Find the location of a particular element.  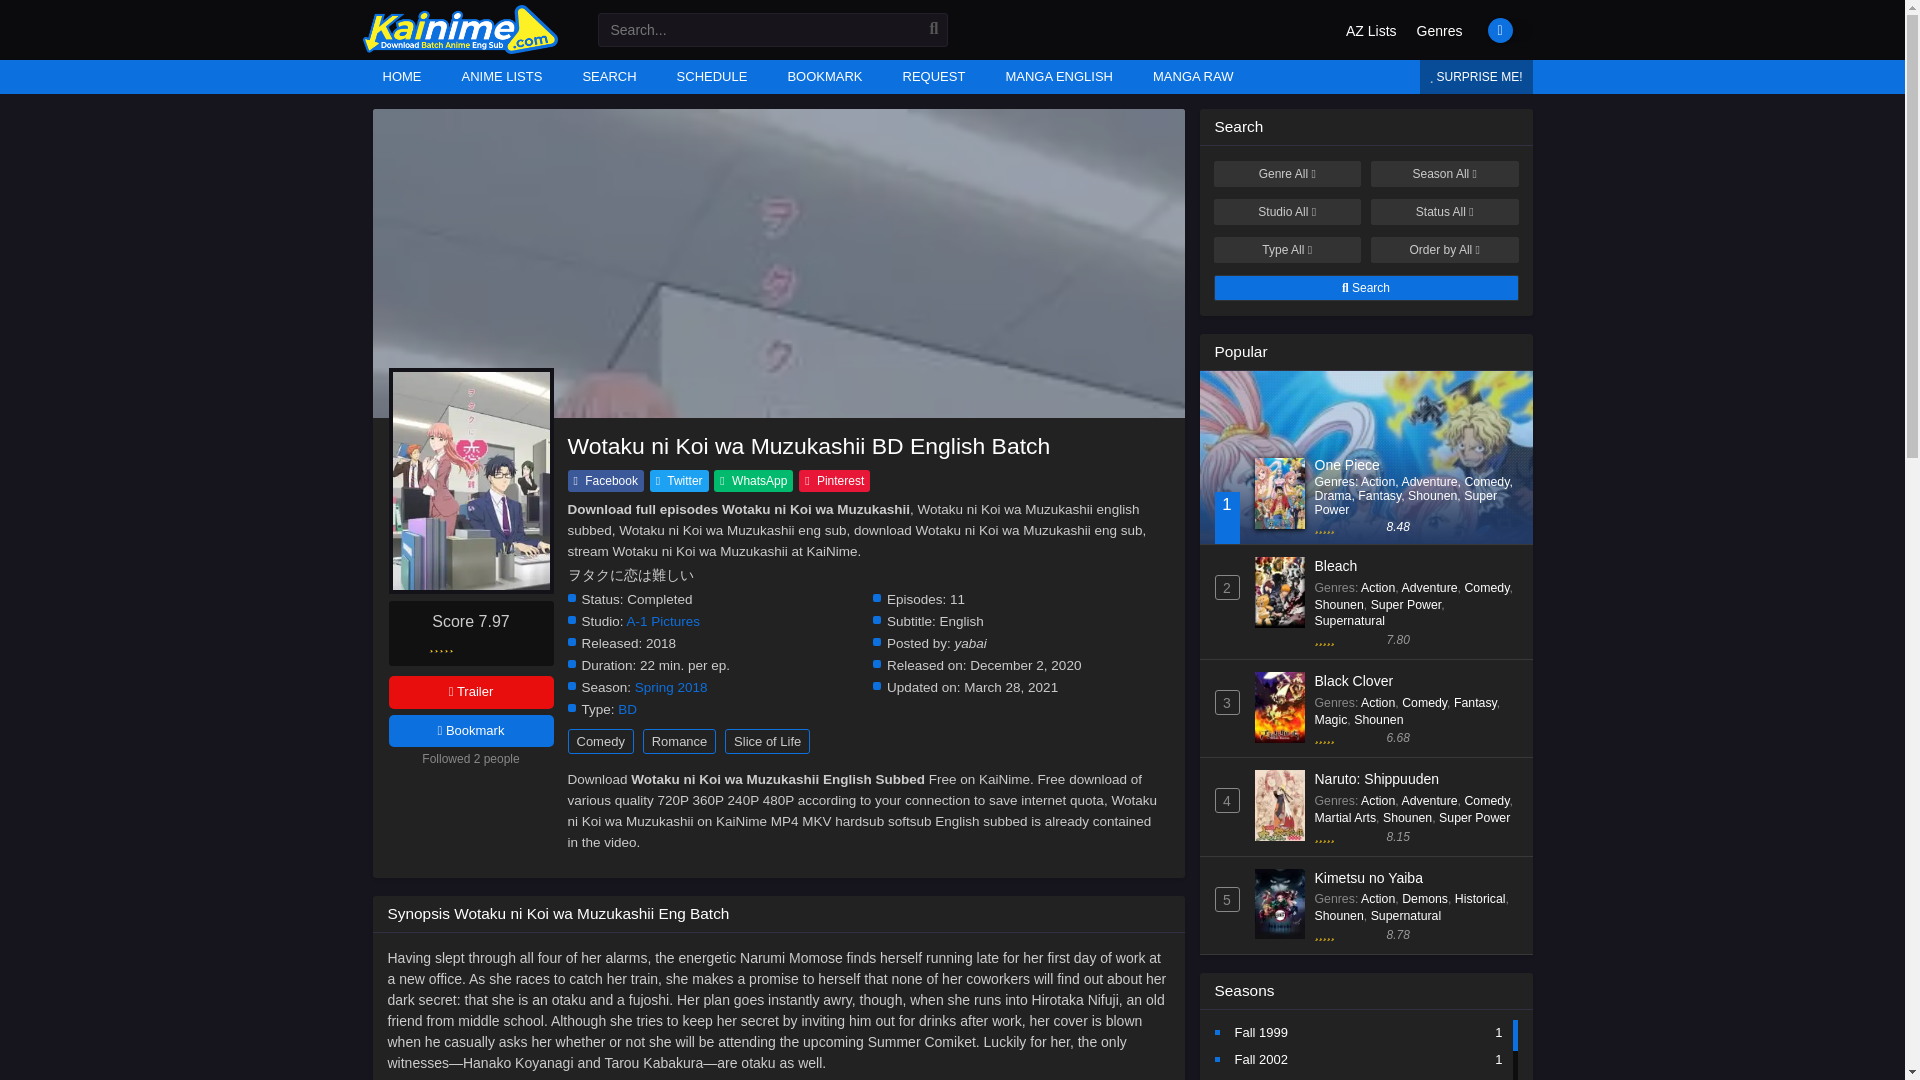

AZ Lists is located at coordinates (1372, 32).